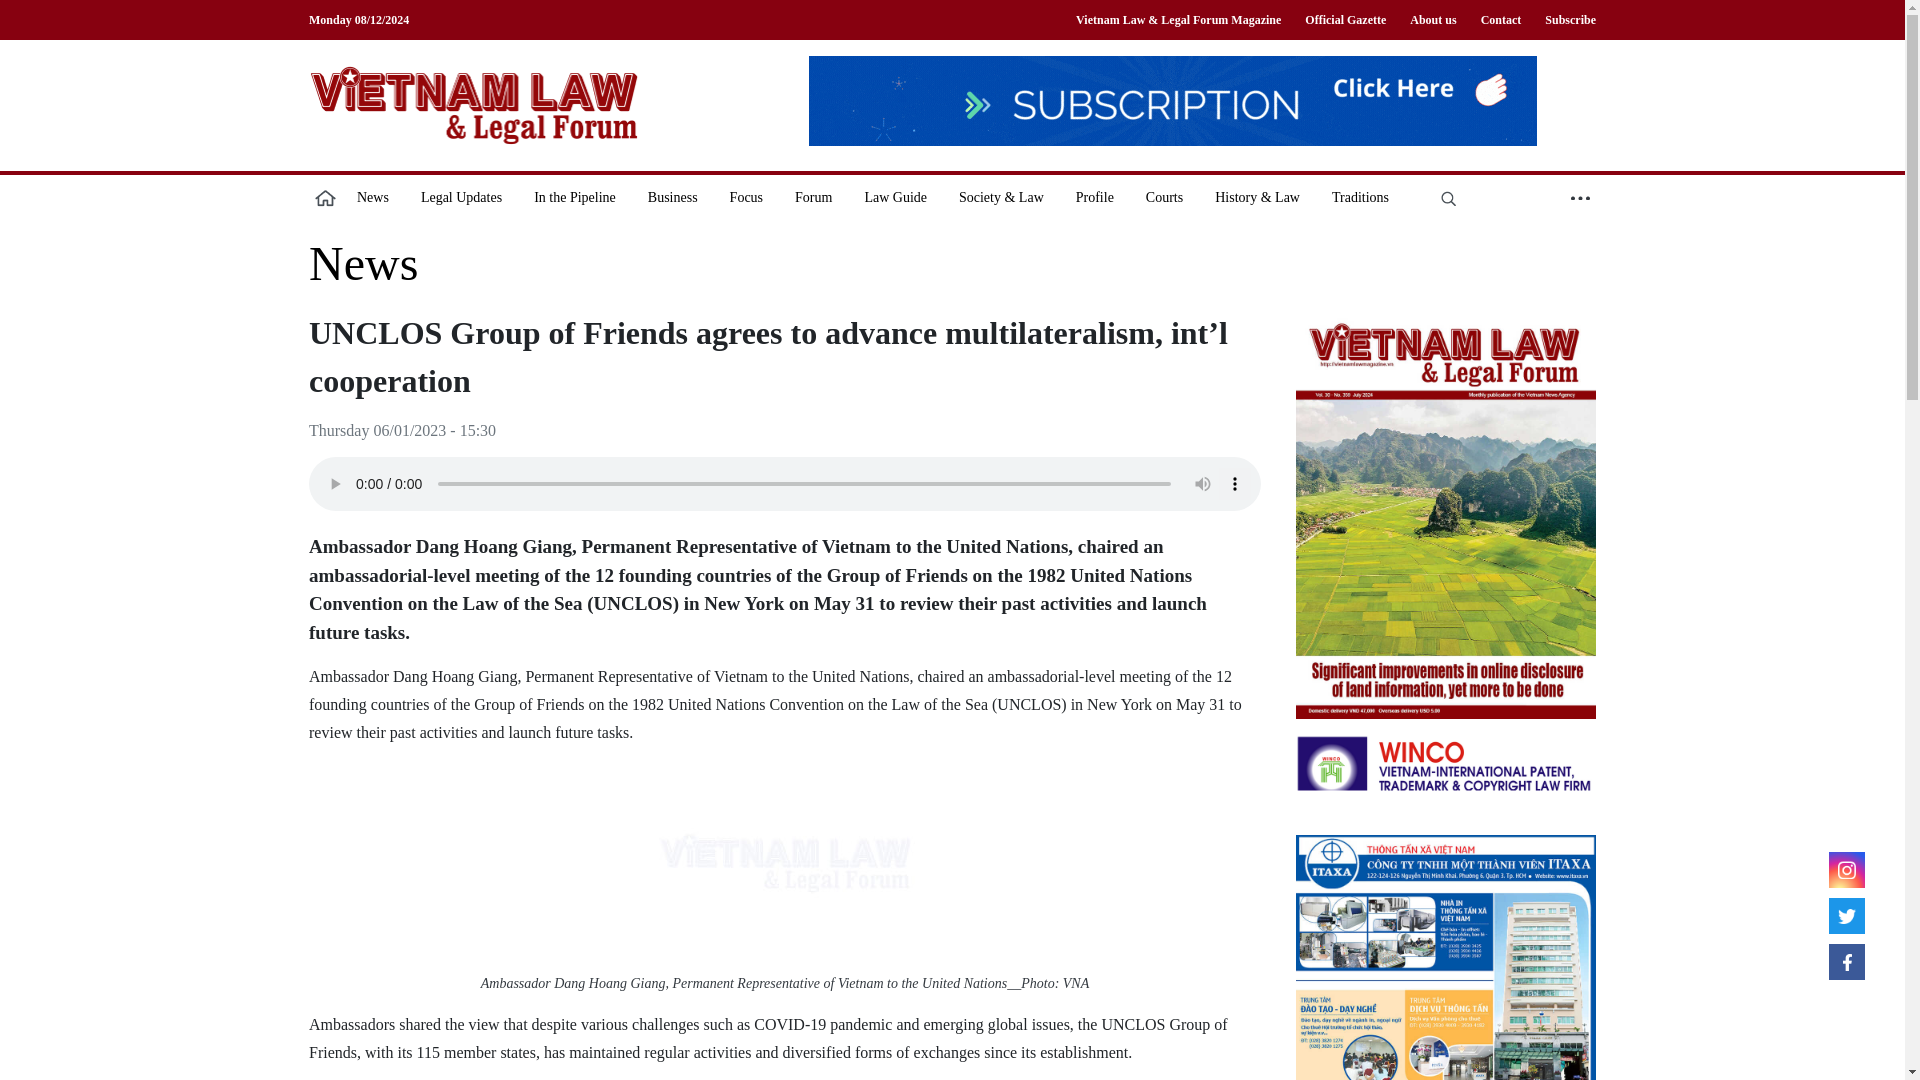  Describe the element at coordinates (364, 264) in the screenshot. I see `News` at that location.